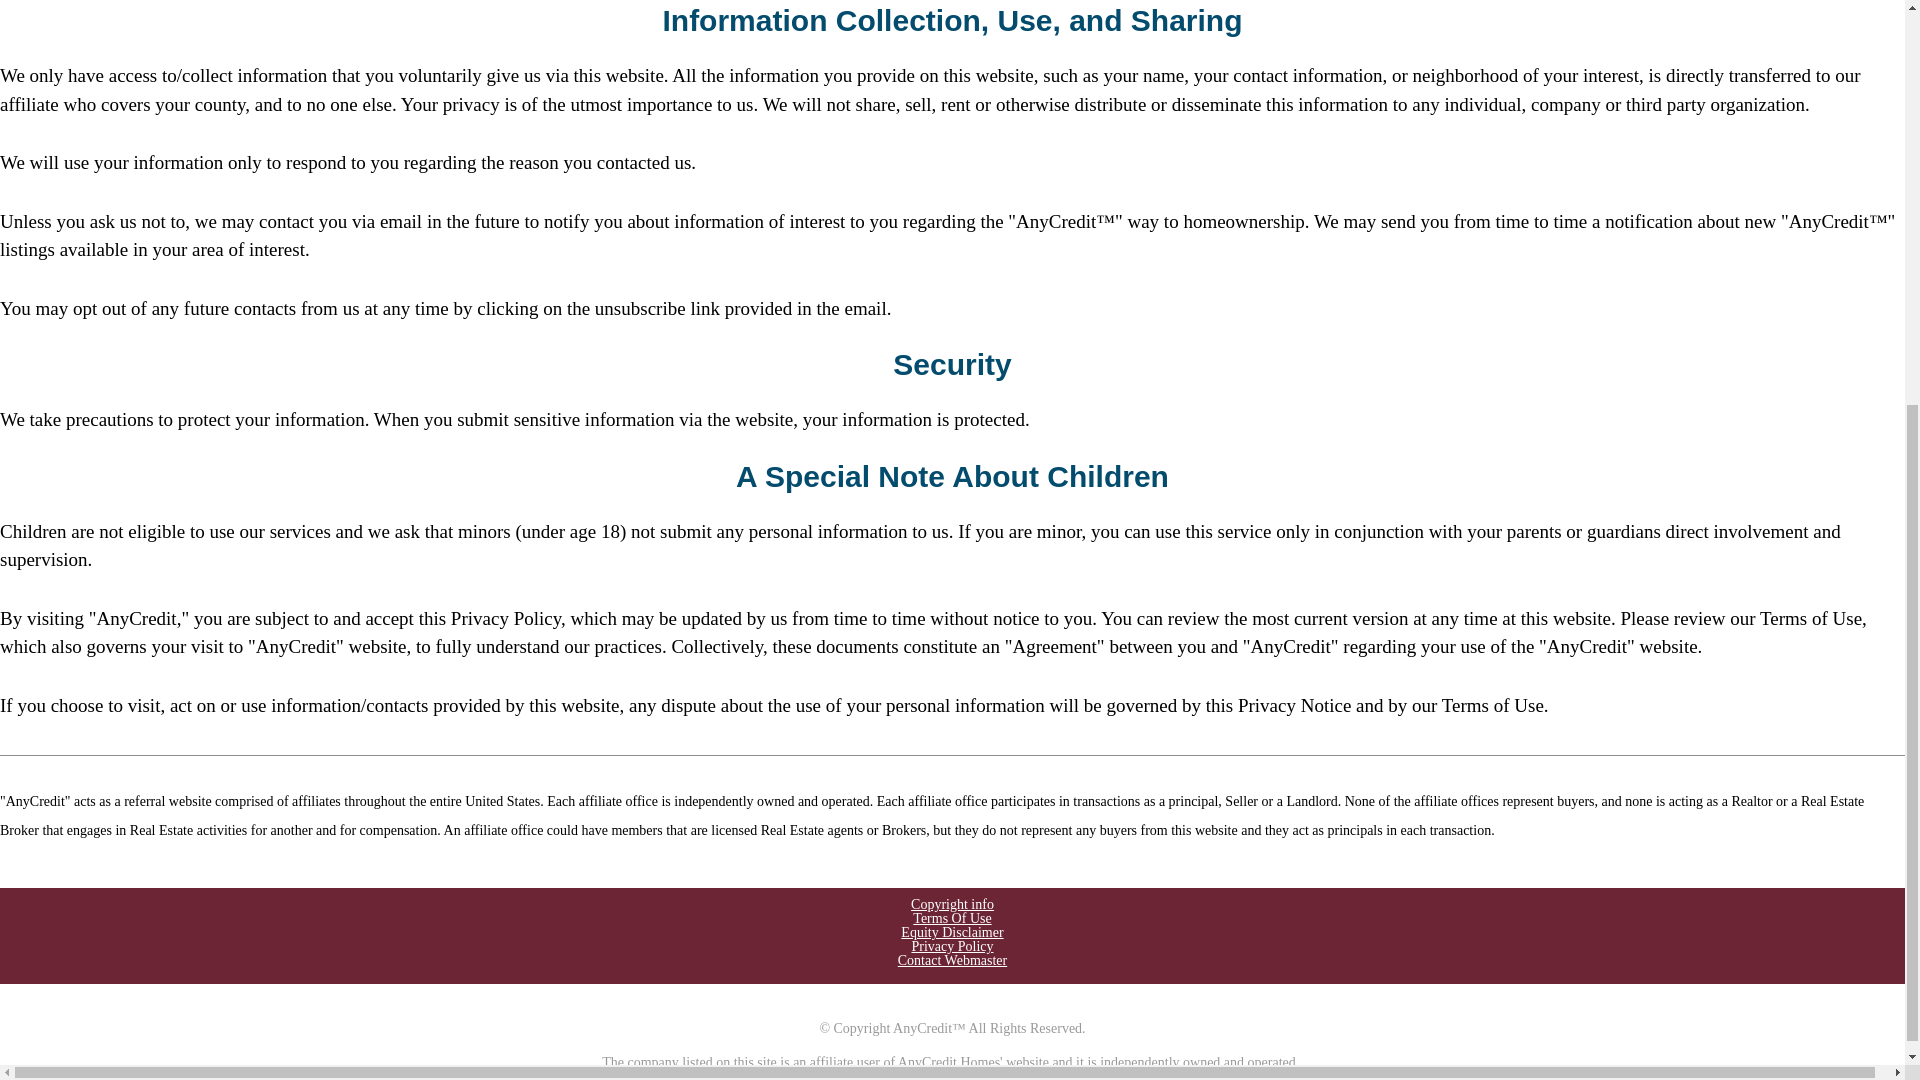 This screenshot has height=1080, width=1920. What do you see at coordinates (952, 904) in the screenshot?
I see `Copyright info` at bounding box center [952, 904].